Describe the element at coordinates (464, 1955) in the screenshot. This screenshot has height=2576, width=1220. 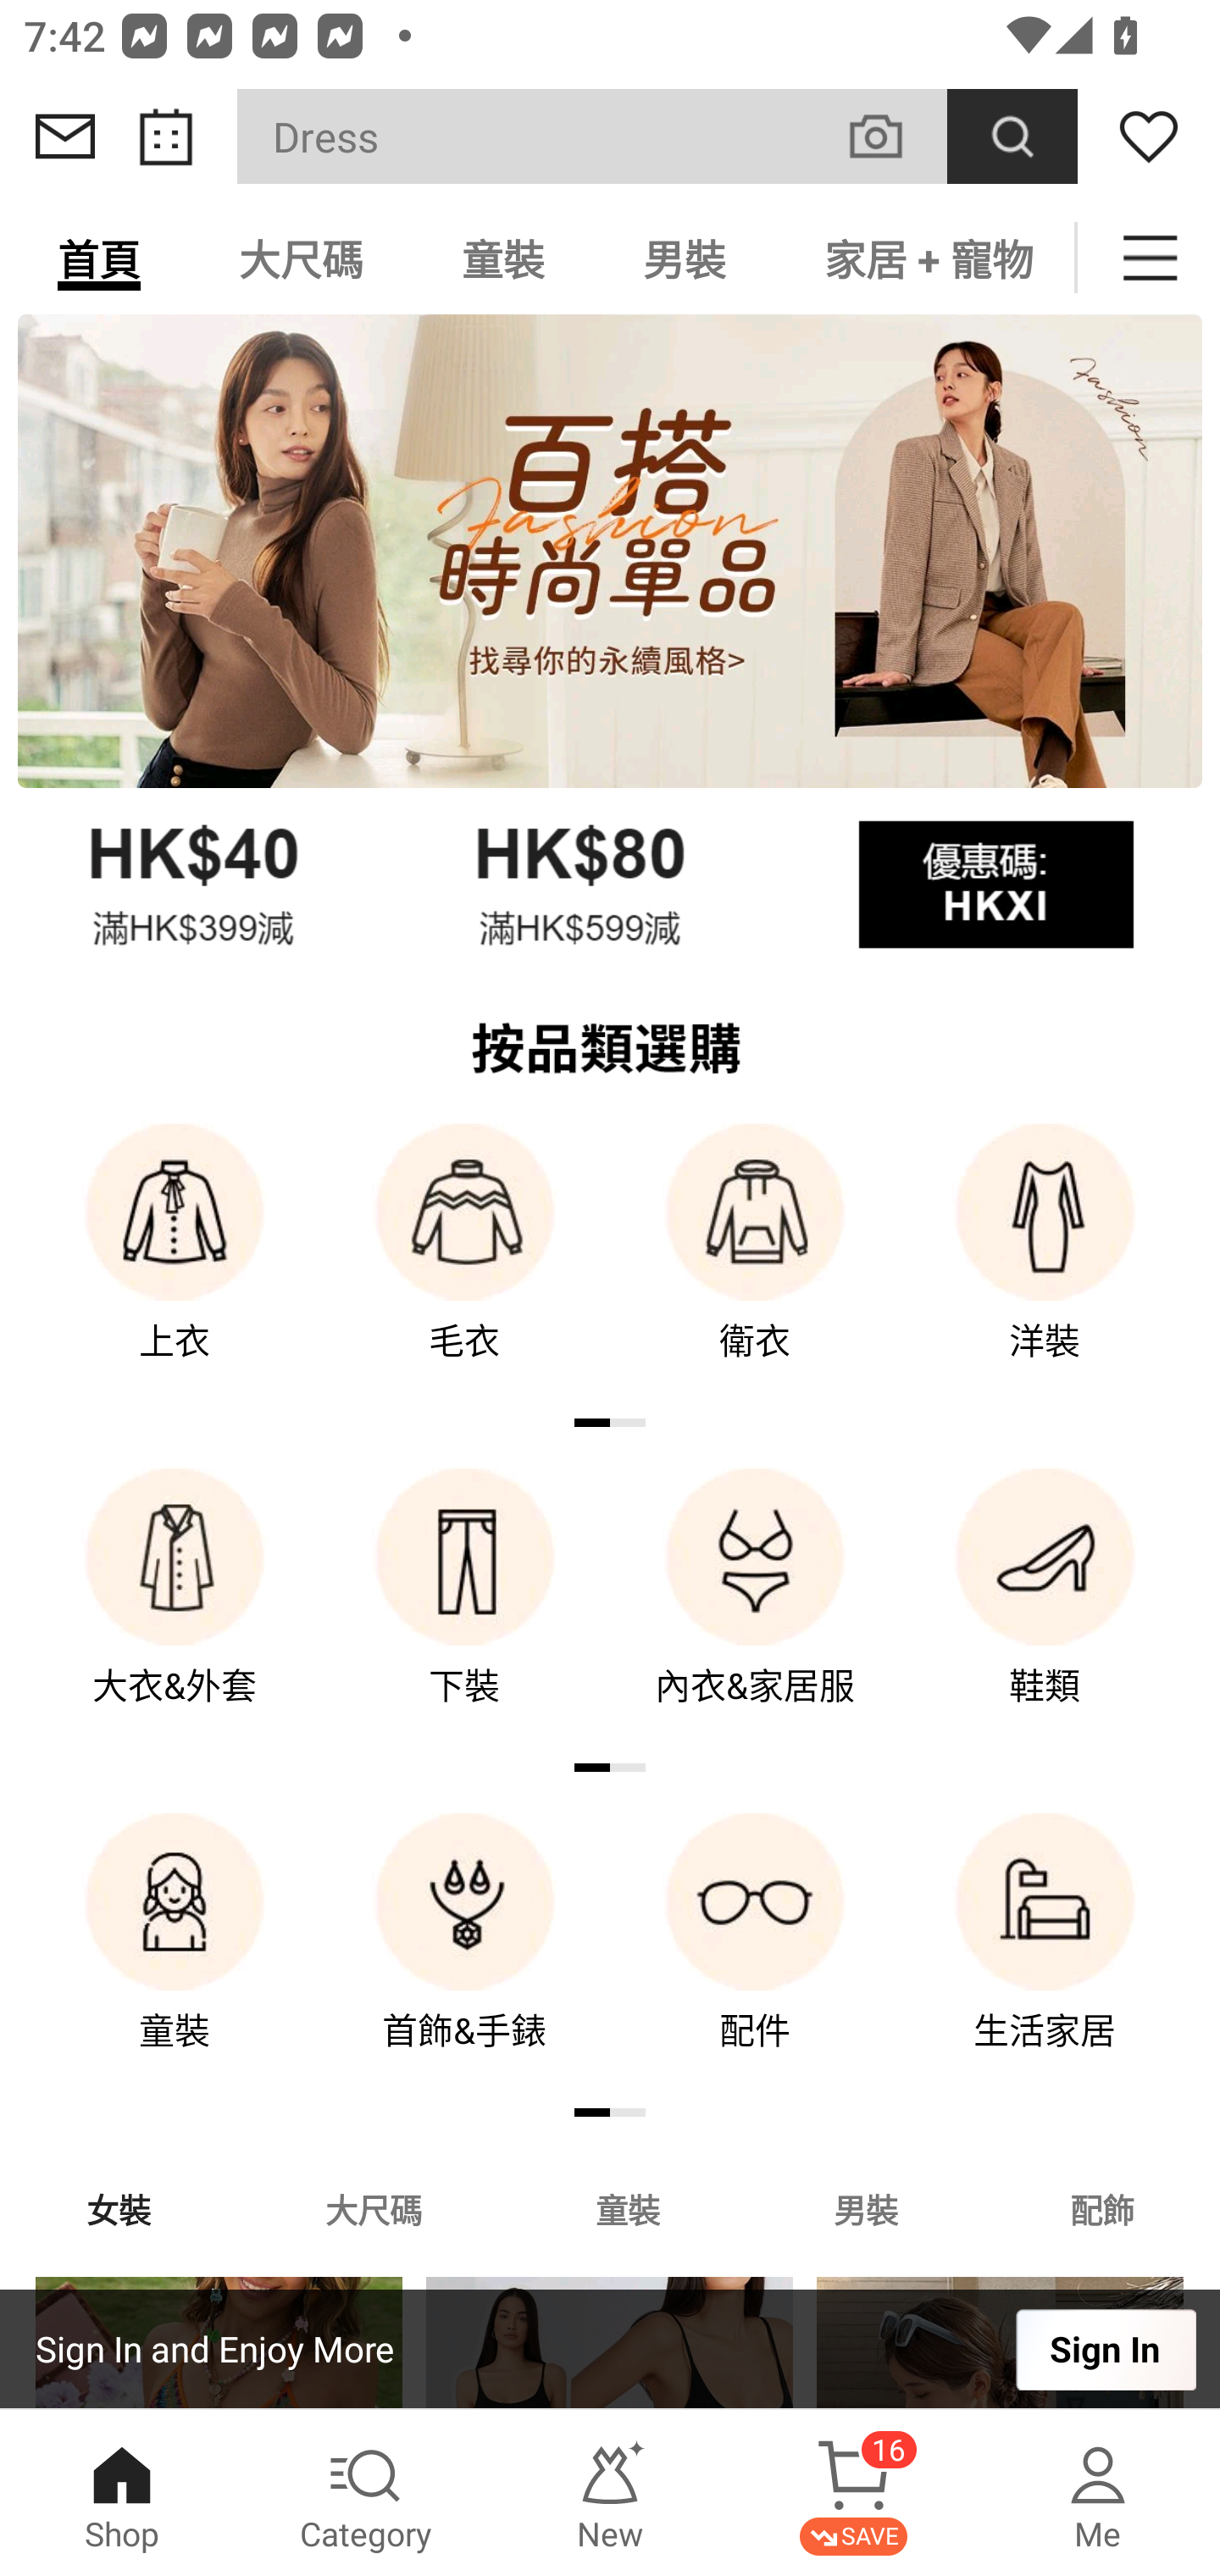
I see `首飾&手錶` at that location.